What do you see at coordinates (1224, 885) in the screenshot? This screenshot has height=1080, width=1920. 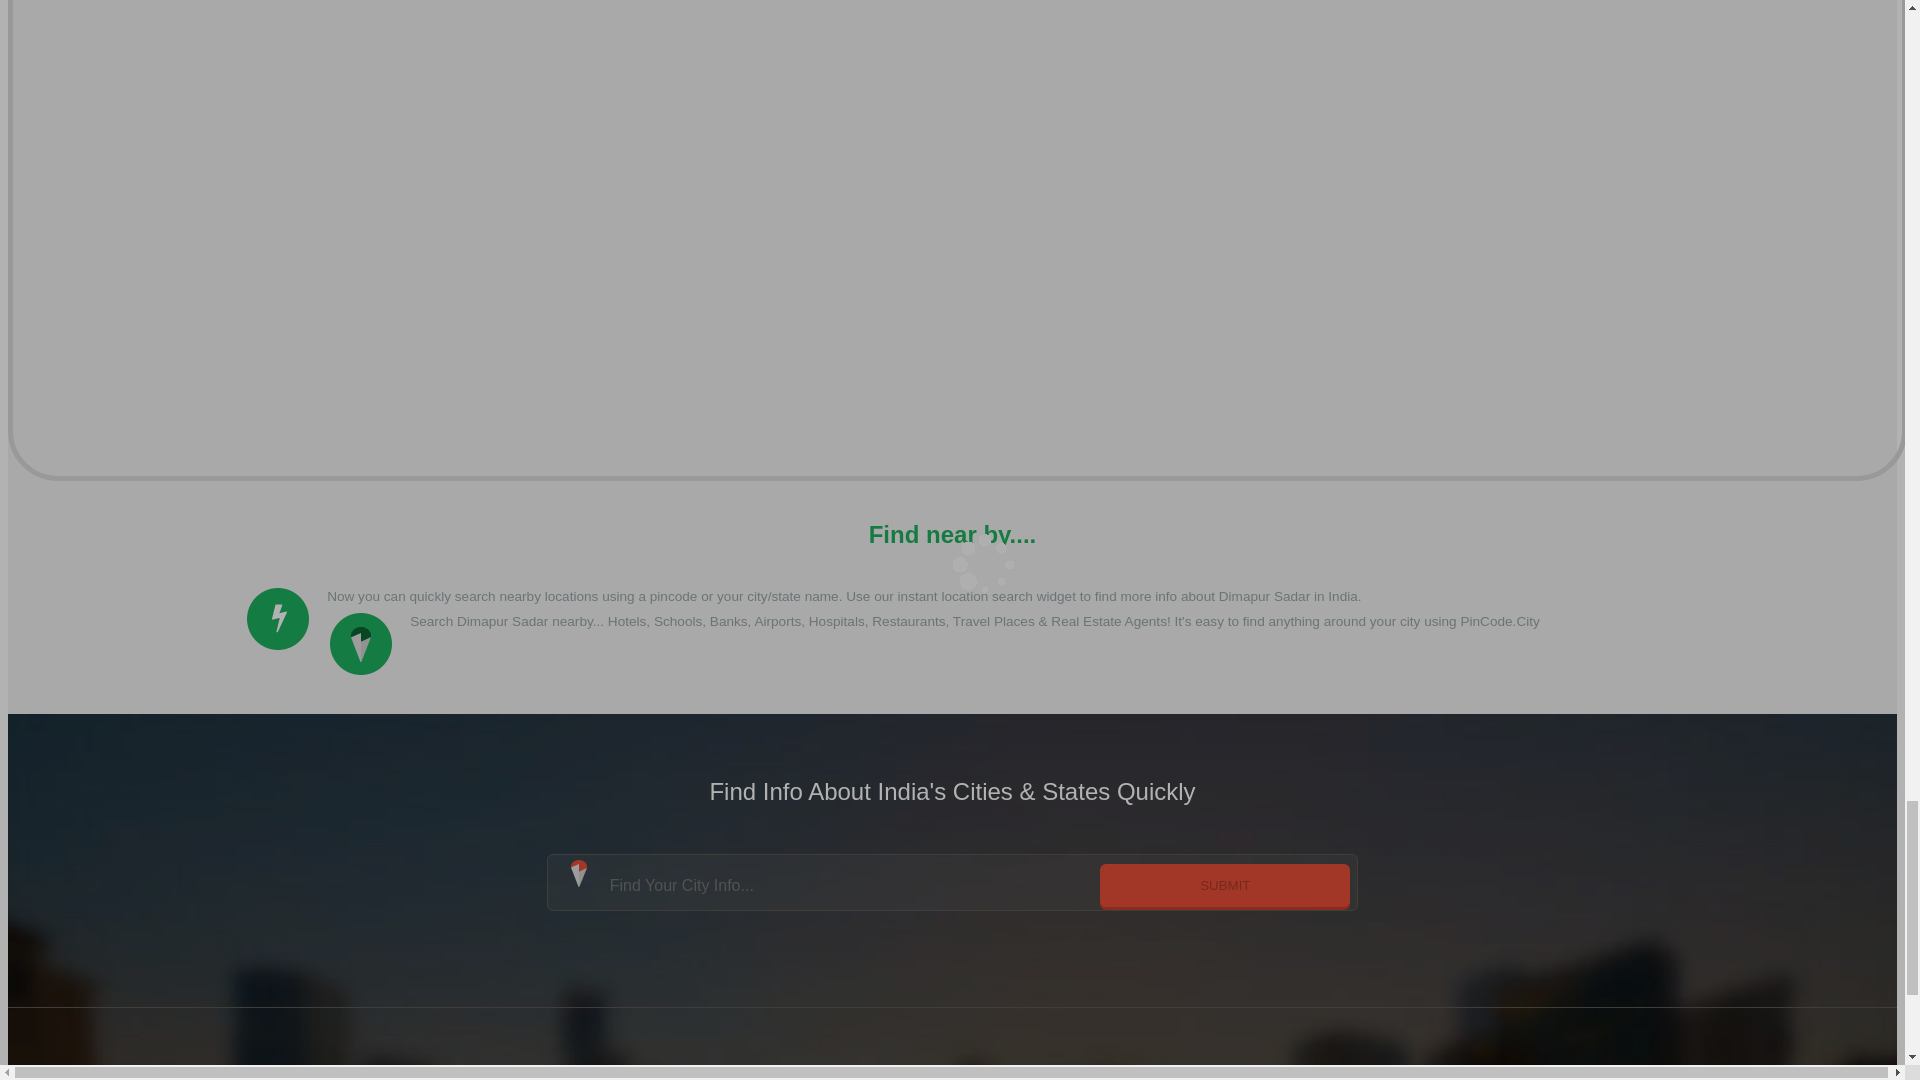 I see `submit` at bounding box center [1224, 885].